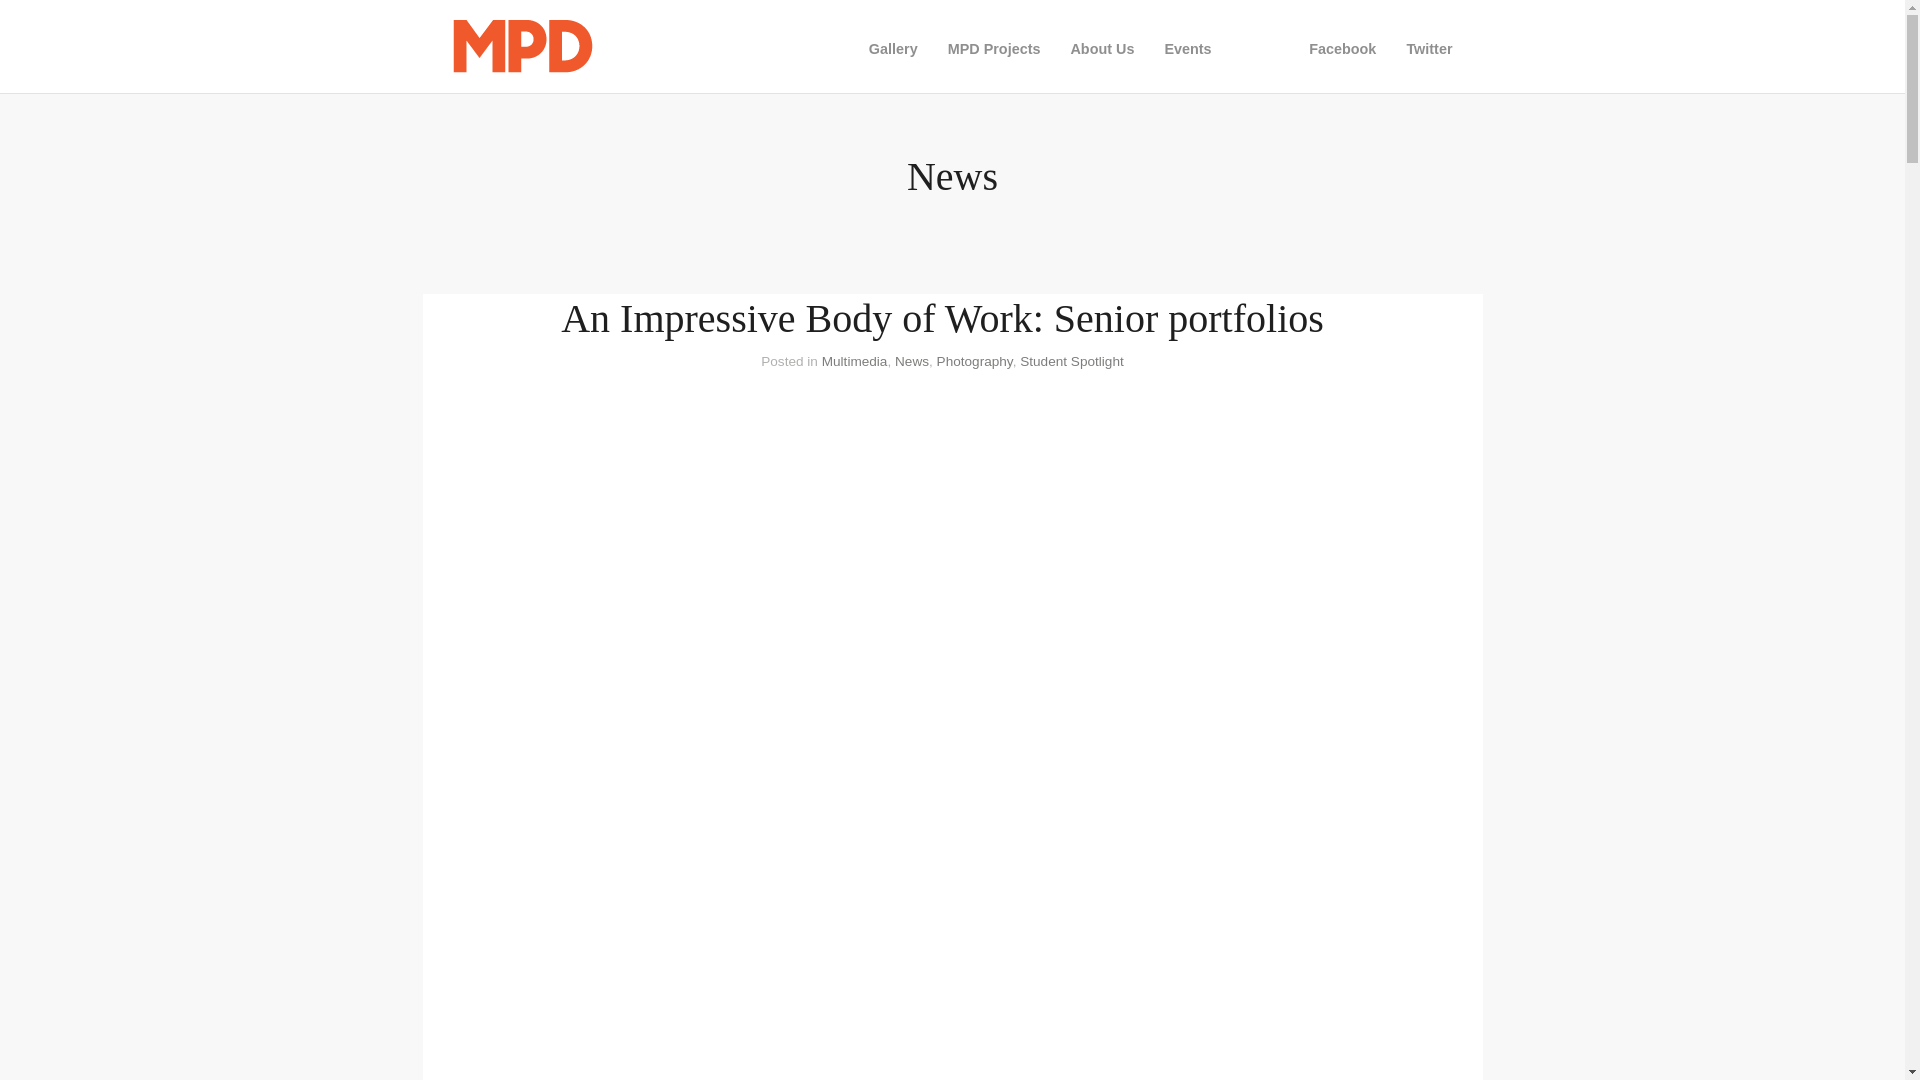  What do you see at coordinates (854, 362) in the screenshot?
I see `Multimedia` at bounding box center [854, 362].